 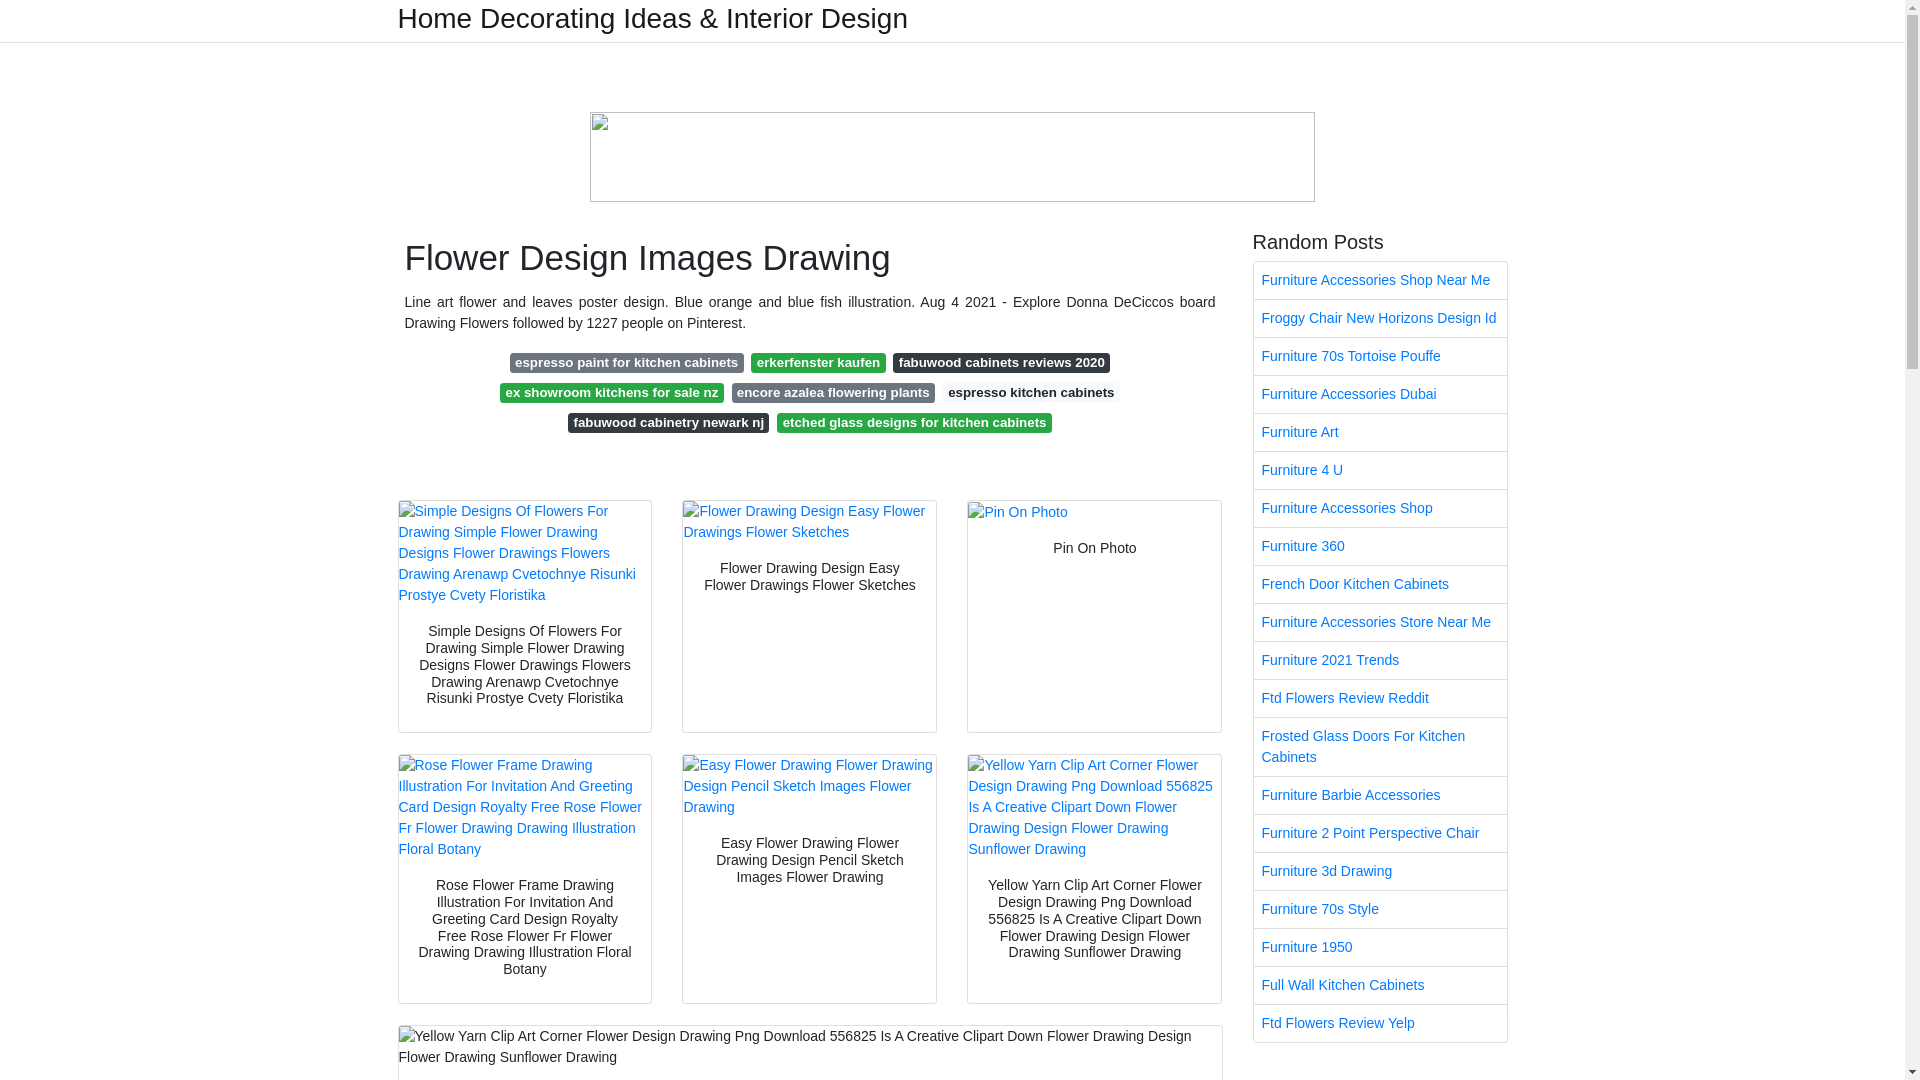 I want to click on fabuwood cabinetry newark nj, so click(x=668, y=422).